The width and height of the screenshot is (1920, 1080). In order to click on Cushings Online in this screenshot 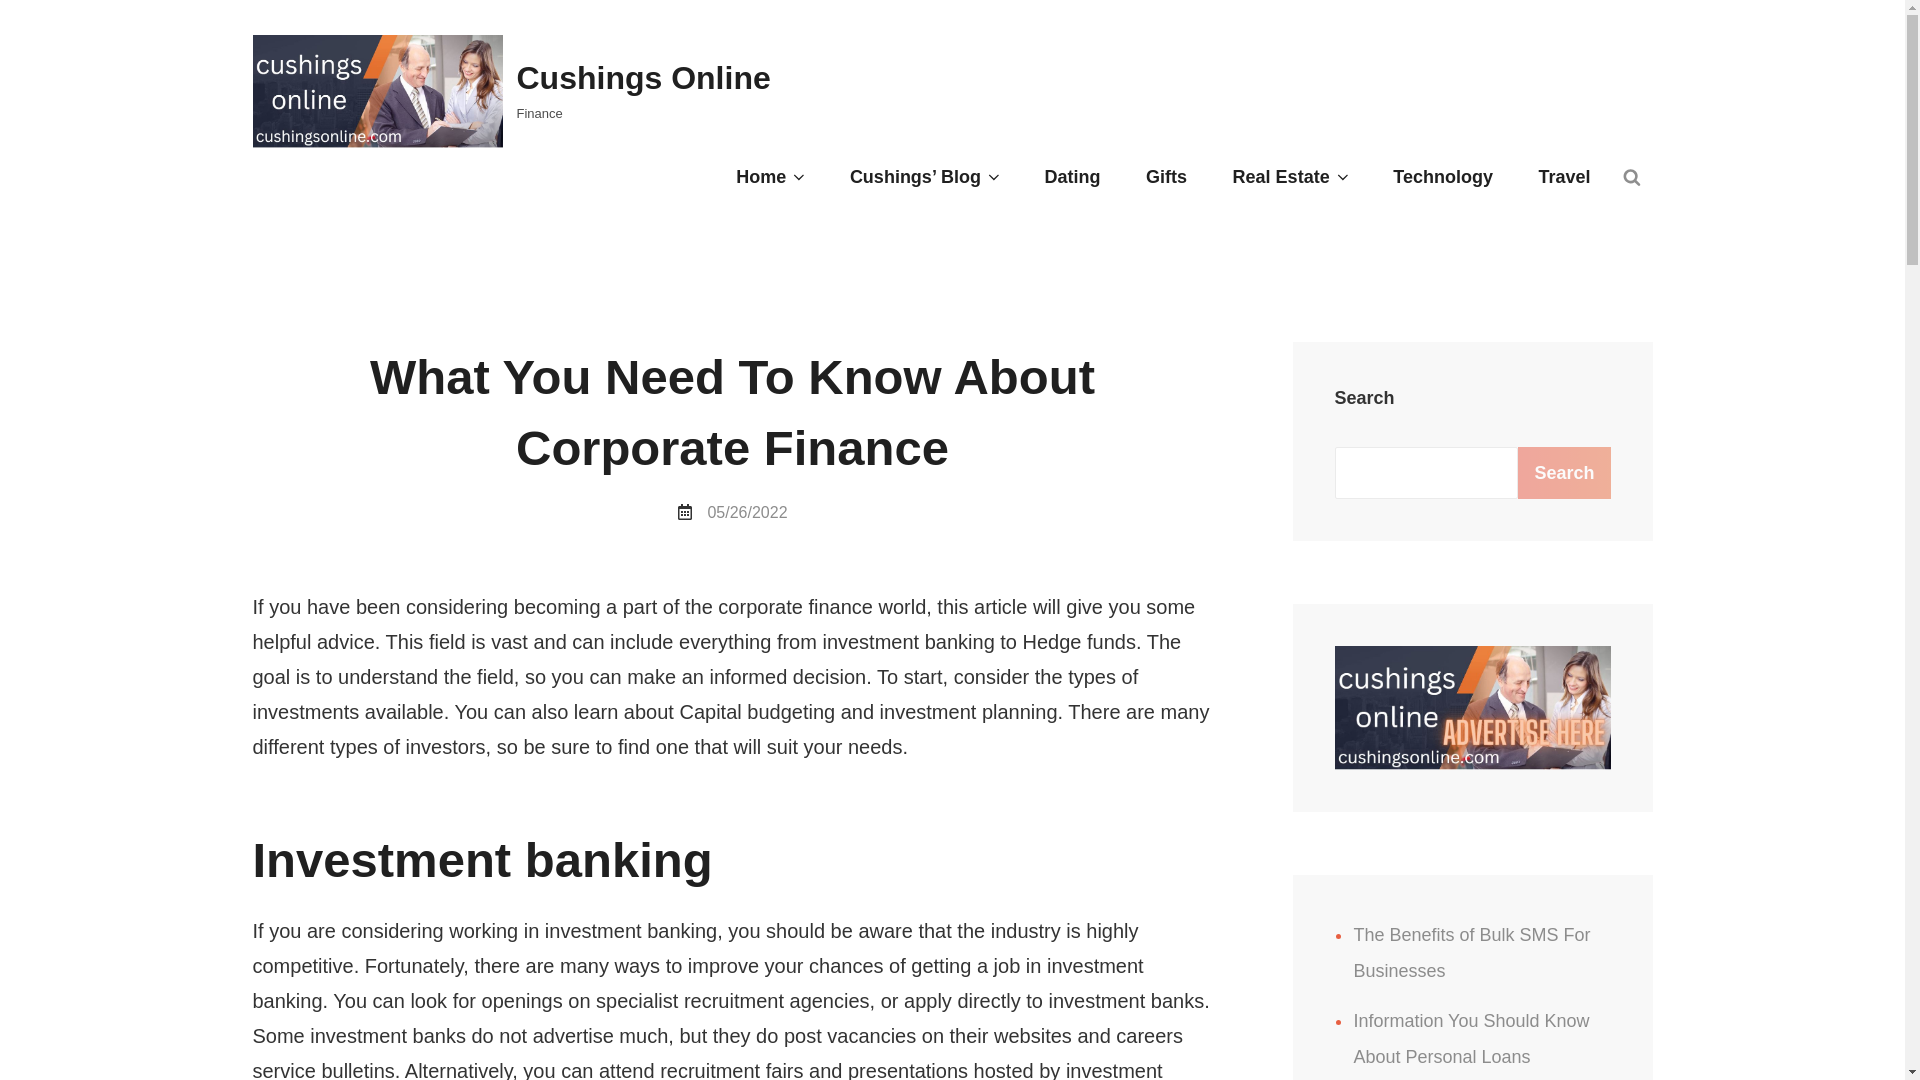, I will do `click(642, 78)`.